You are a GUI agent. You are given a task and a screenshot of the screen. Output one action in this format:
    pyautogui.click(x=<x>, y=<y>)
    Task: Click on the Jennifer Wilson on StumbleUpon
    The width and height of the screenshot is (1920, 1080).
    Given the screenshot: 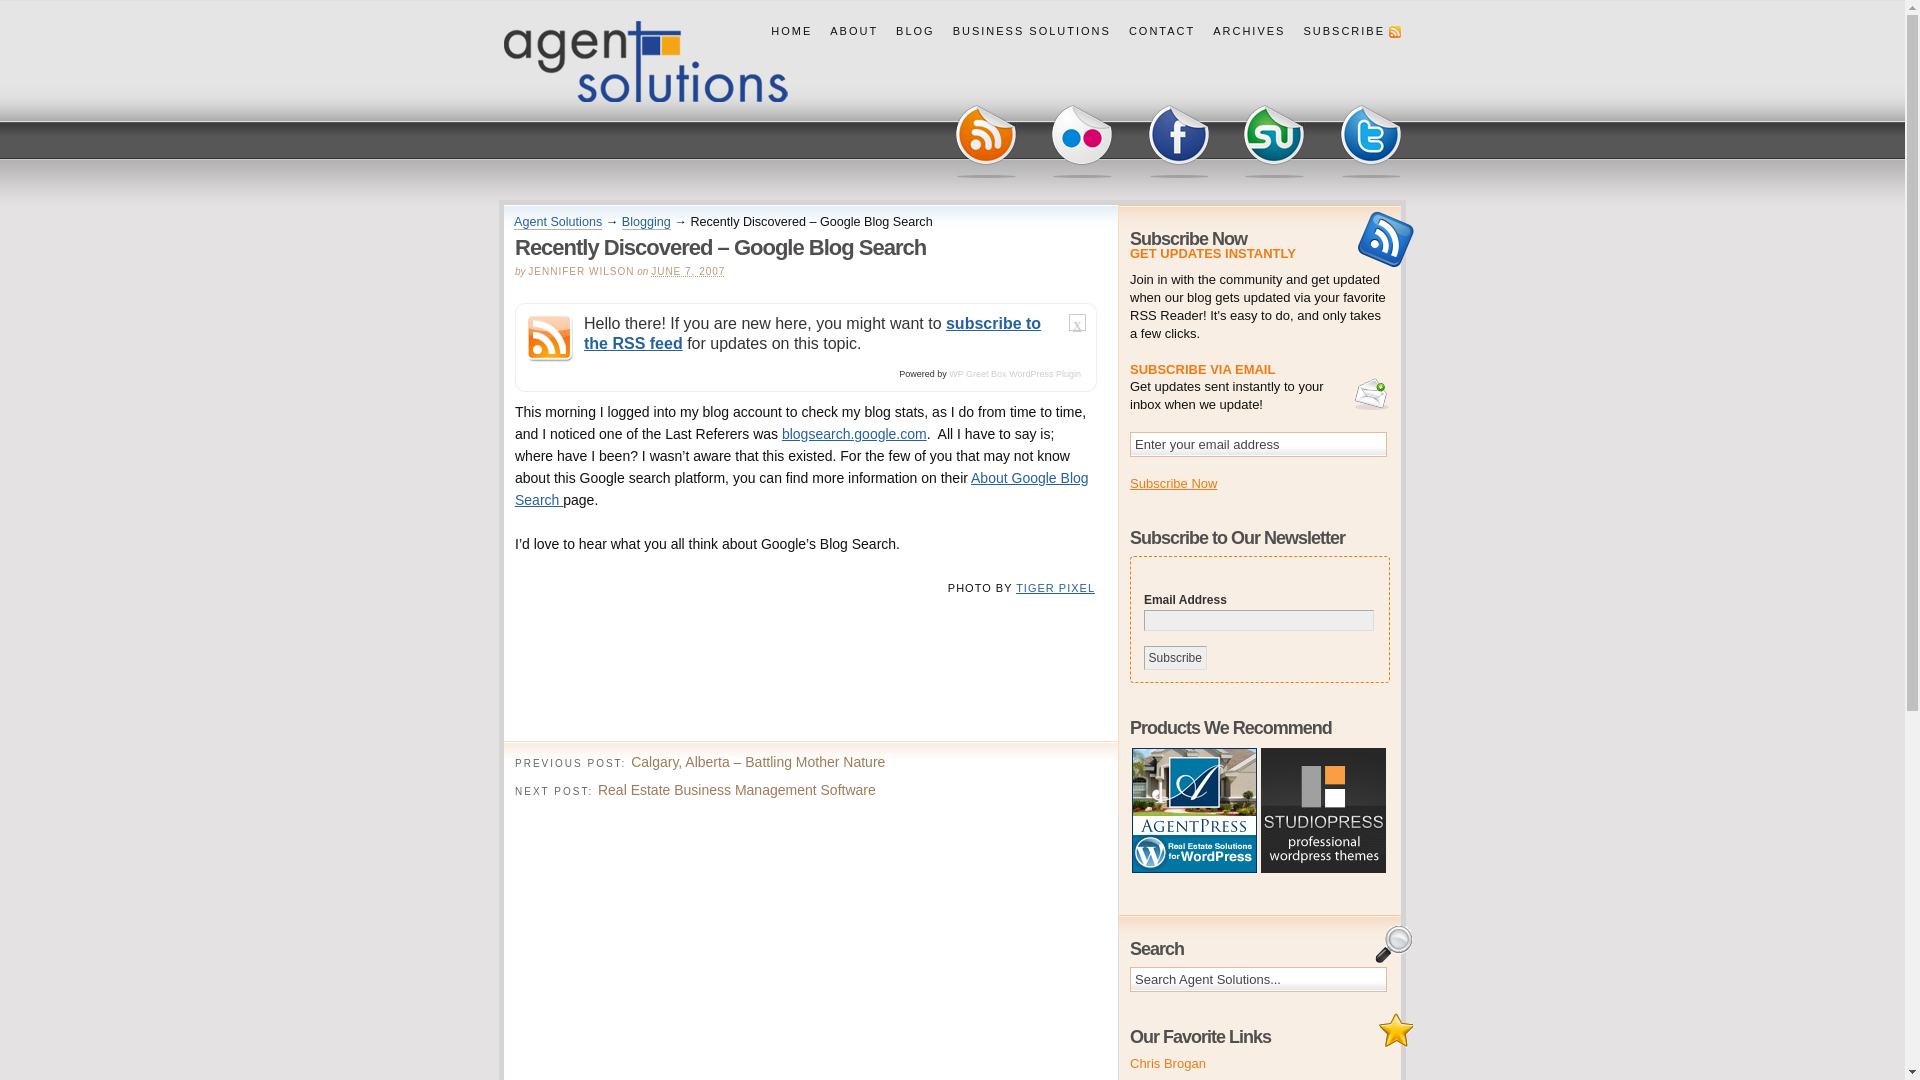 What is the action you would take?
    pyautogui.click(x=1274, y=142)
    